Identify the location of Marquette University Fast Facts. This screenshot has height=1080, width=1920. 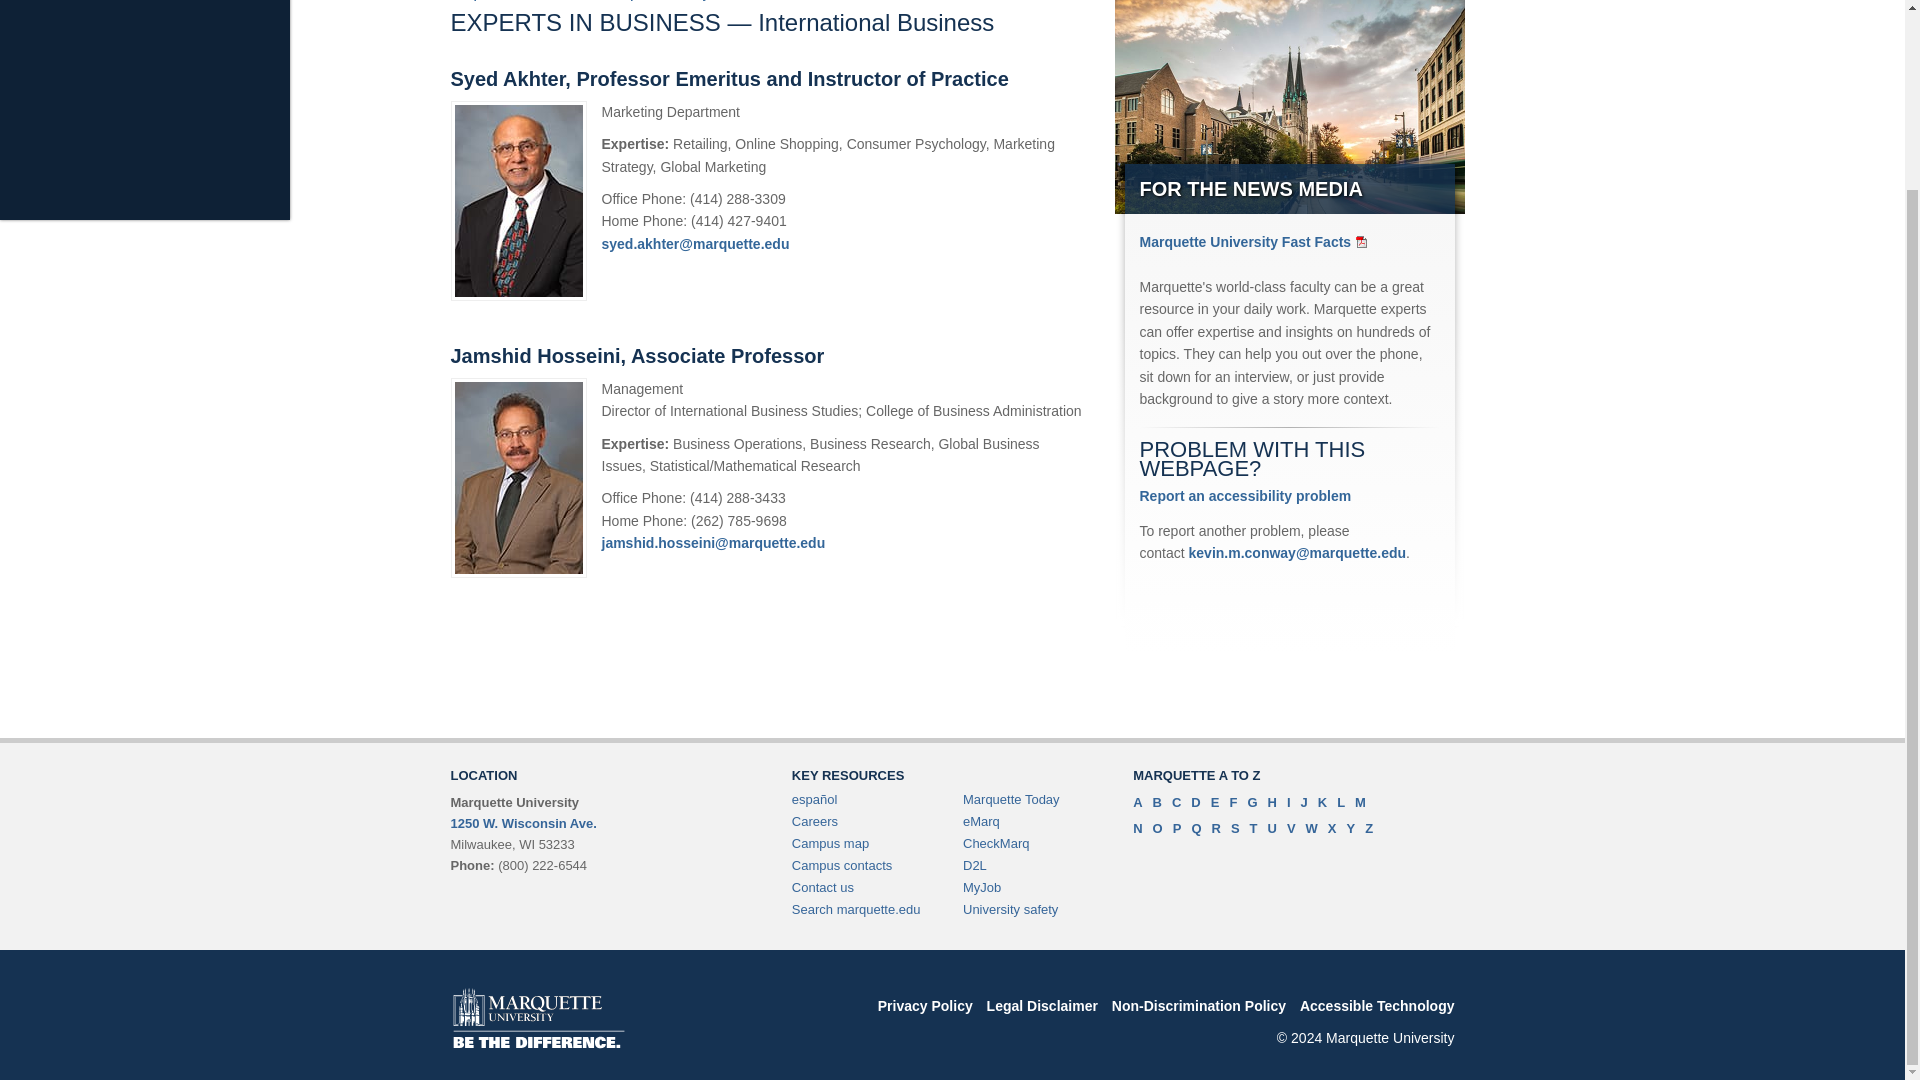
(1255, 242).